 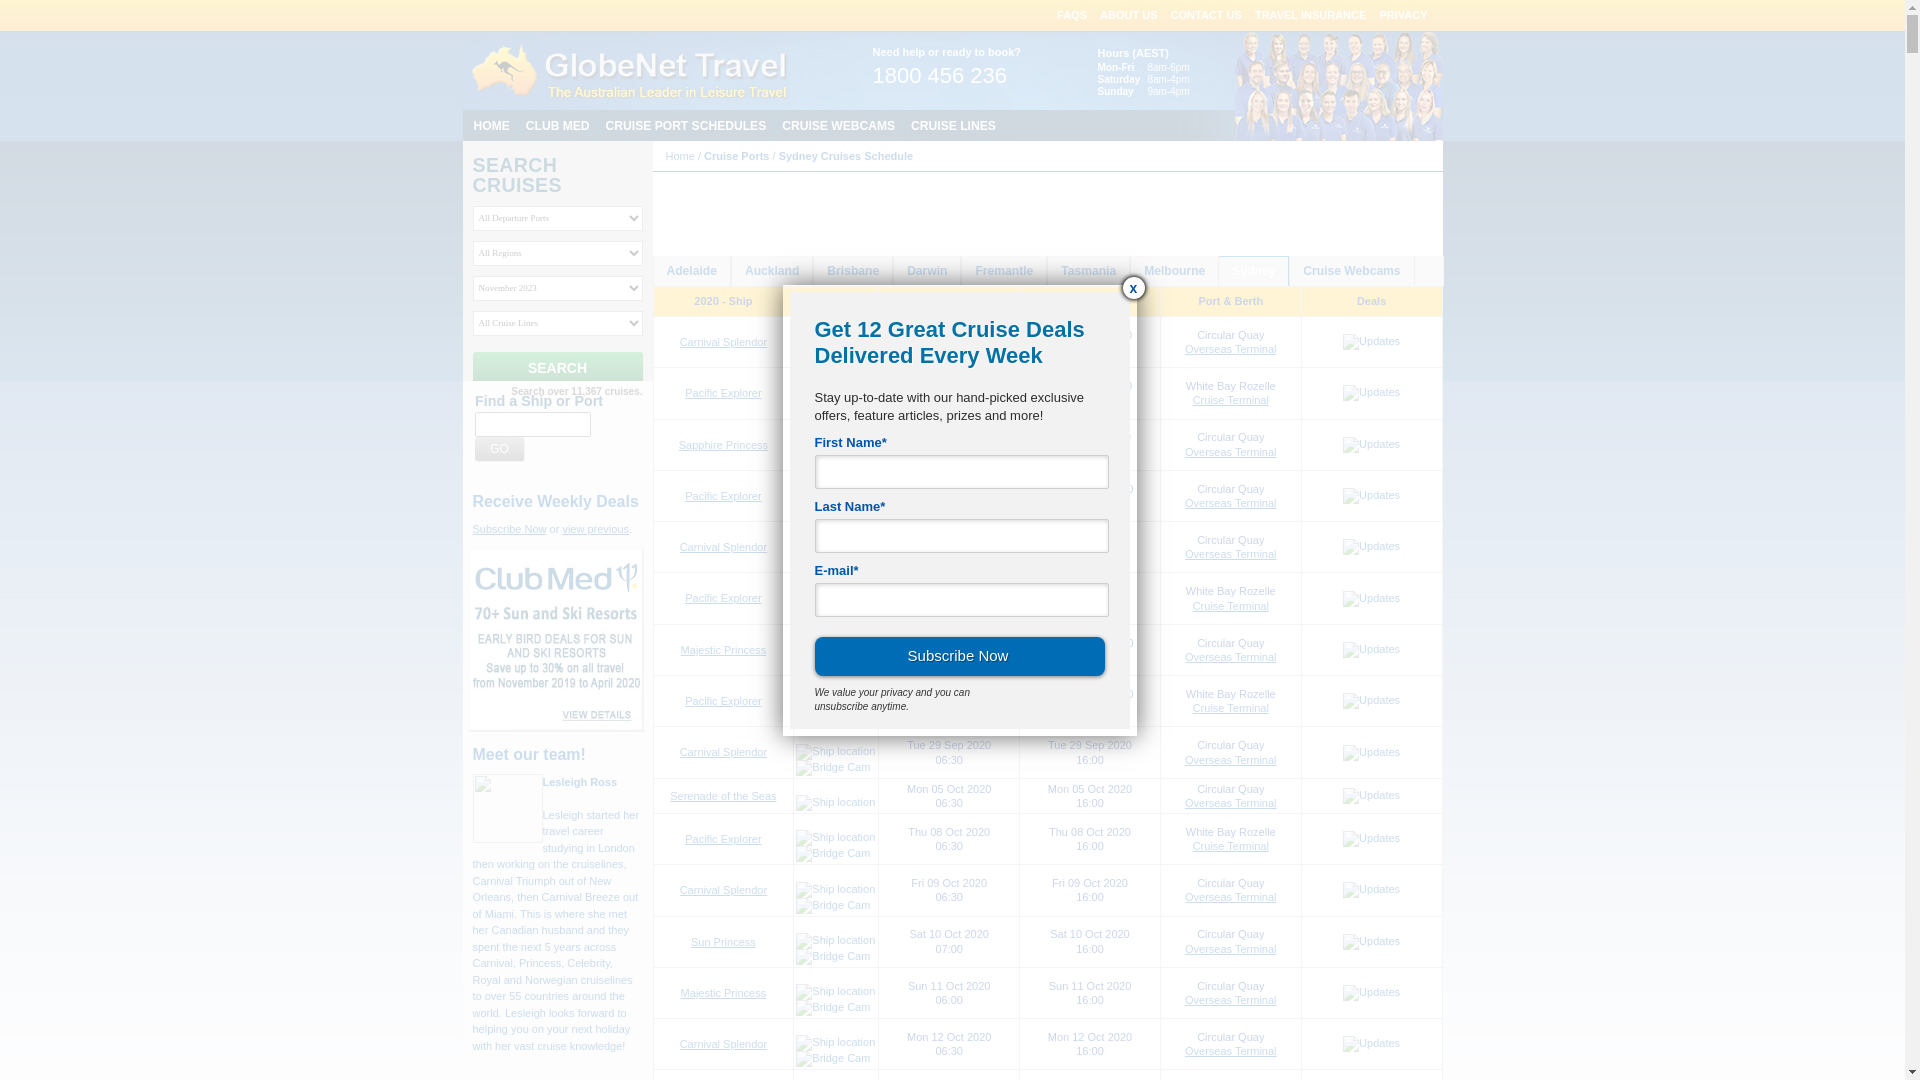 I want to click on FAQS, so click(x=1072, y=15).